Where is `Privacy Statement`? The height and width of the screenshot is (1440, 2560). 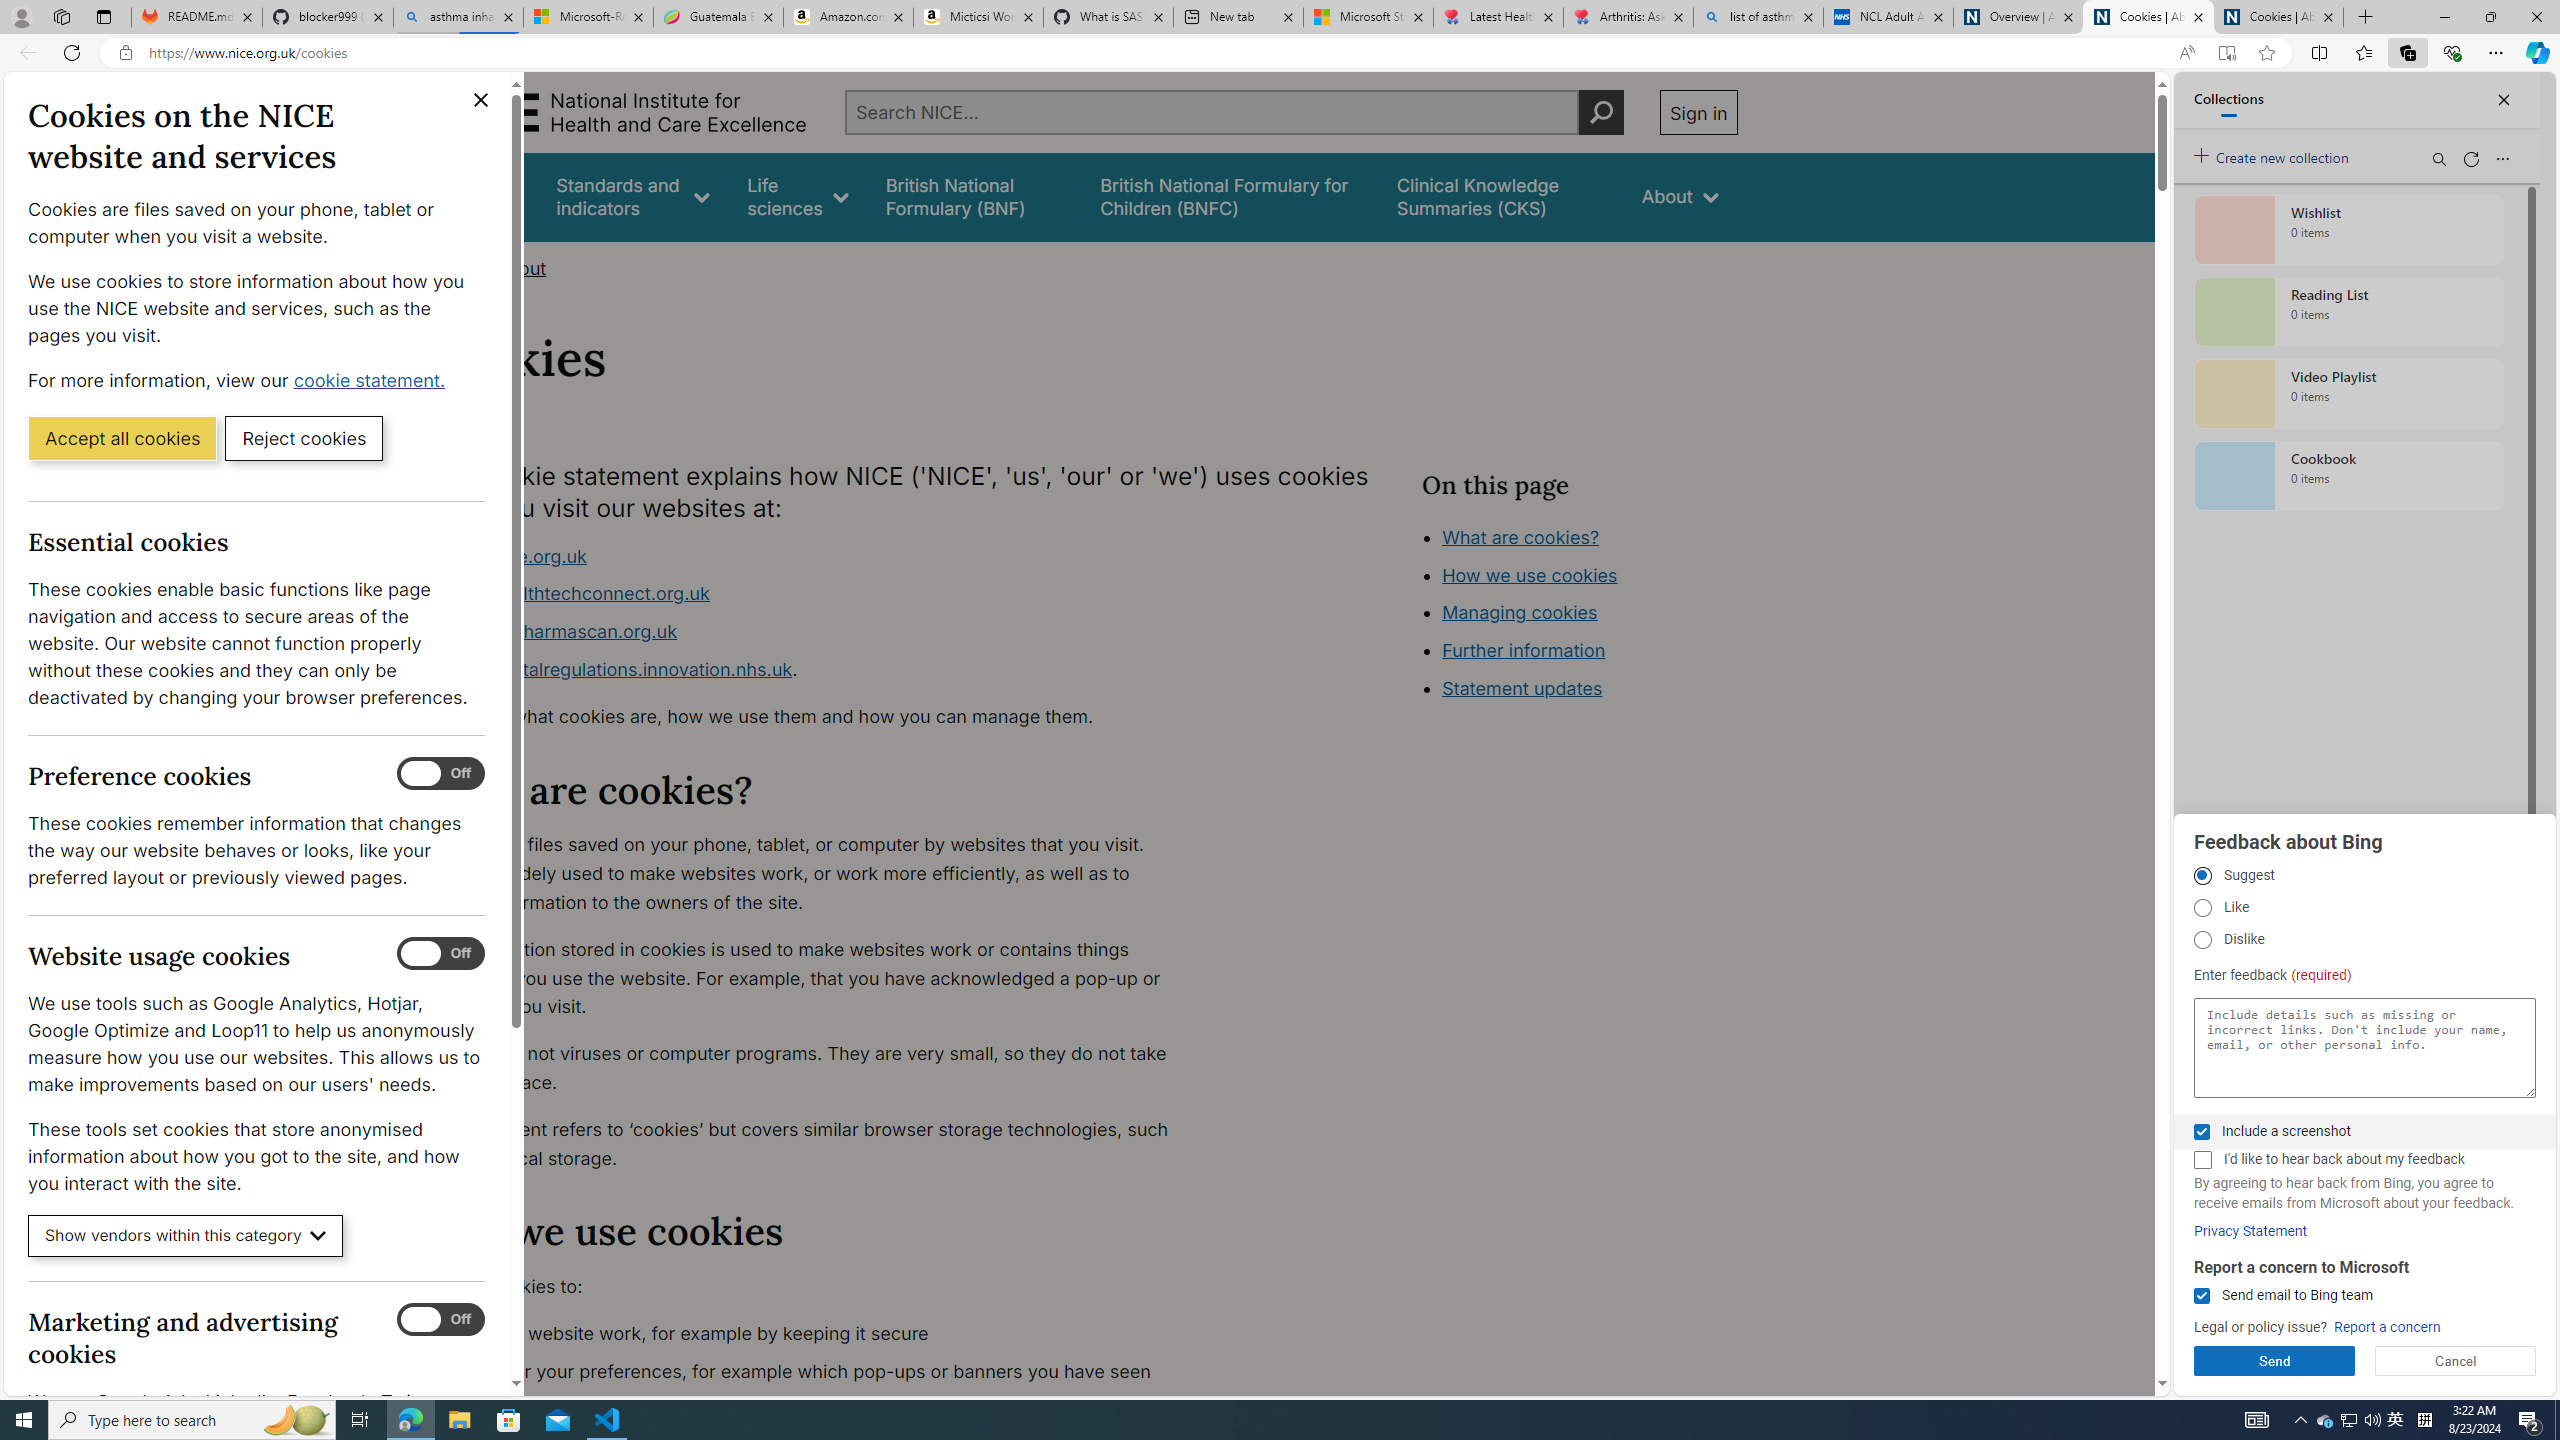 Privacy Statement is located at coordinates (2251, 1230).